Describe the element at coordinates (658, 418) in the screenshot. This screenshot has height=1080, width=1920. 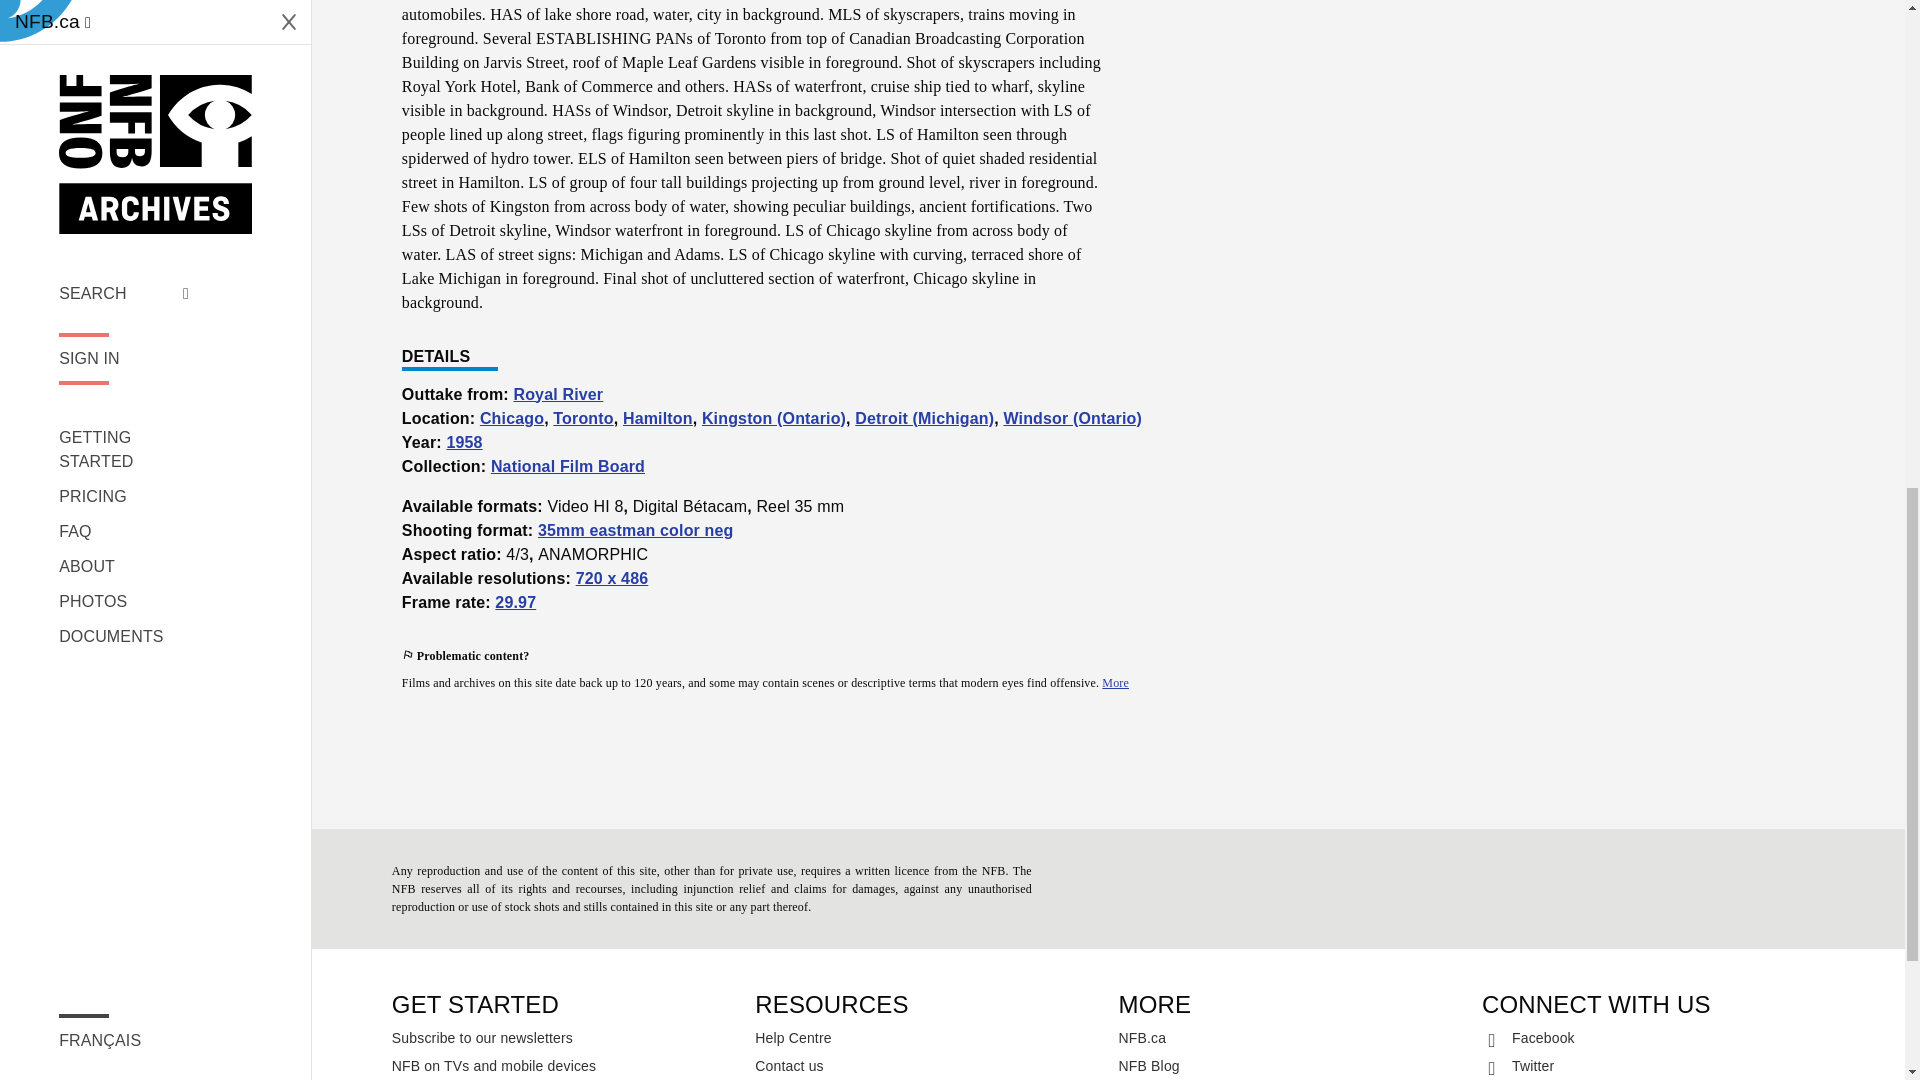
I see `Hamilton` at that location.